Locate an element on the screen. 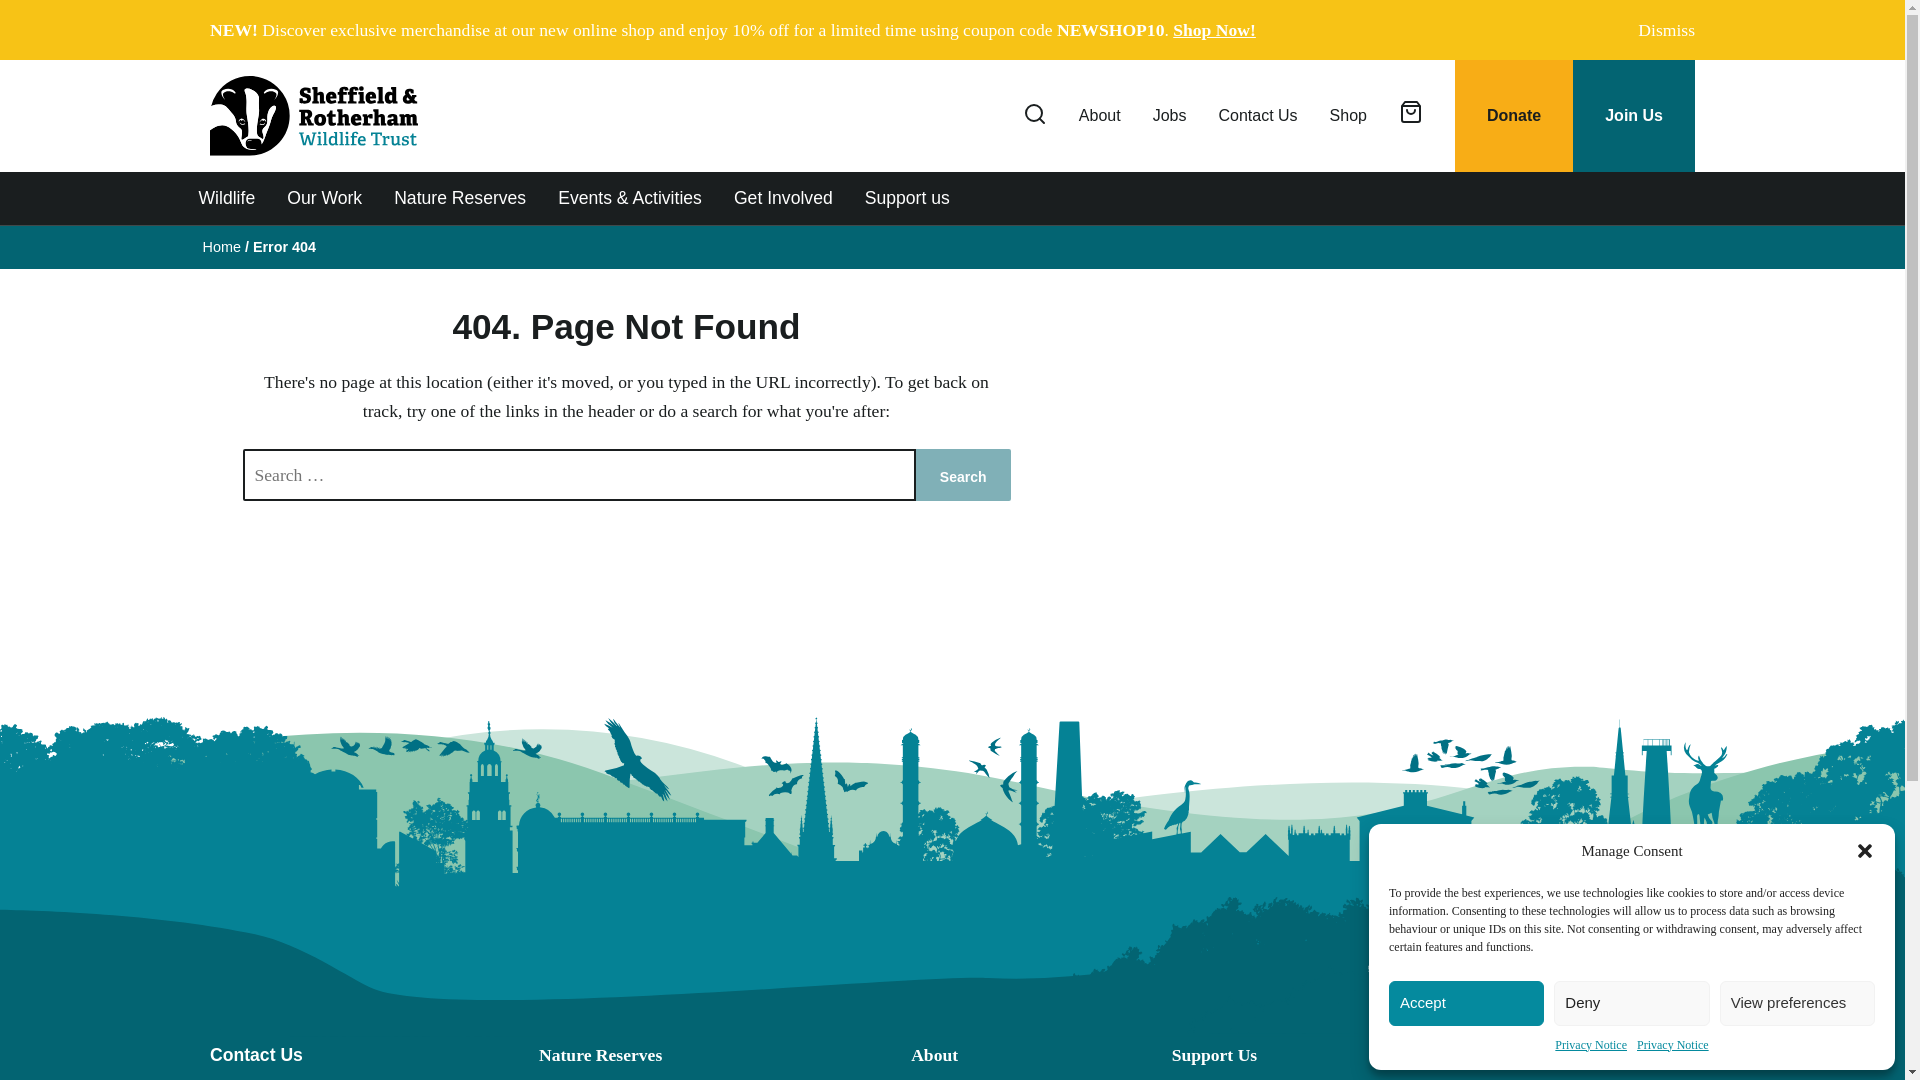 The width and height of the screenshot is (1920, 1080). Join Us is located at coordinates (1634, 116).